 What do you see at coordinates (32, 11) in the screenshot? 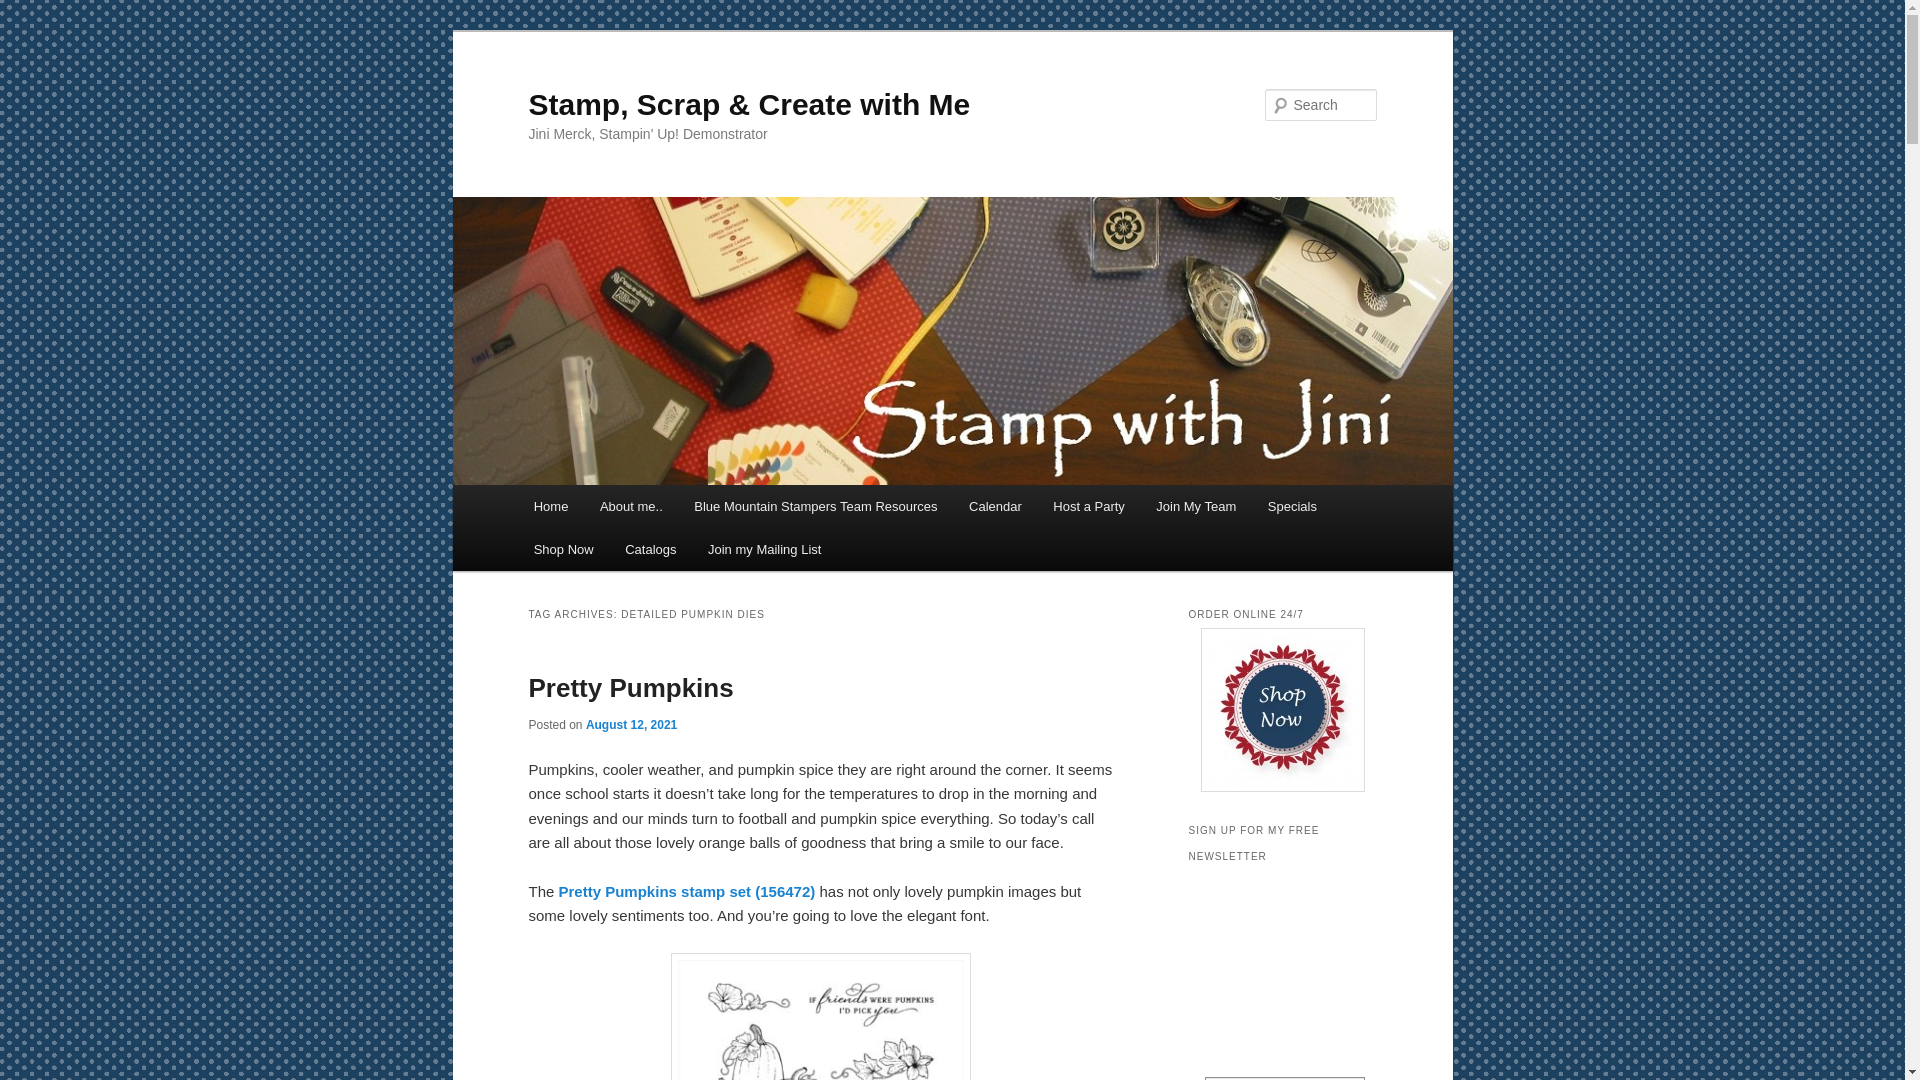
I see `Search` at bounding box center [32, 11].